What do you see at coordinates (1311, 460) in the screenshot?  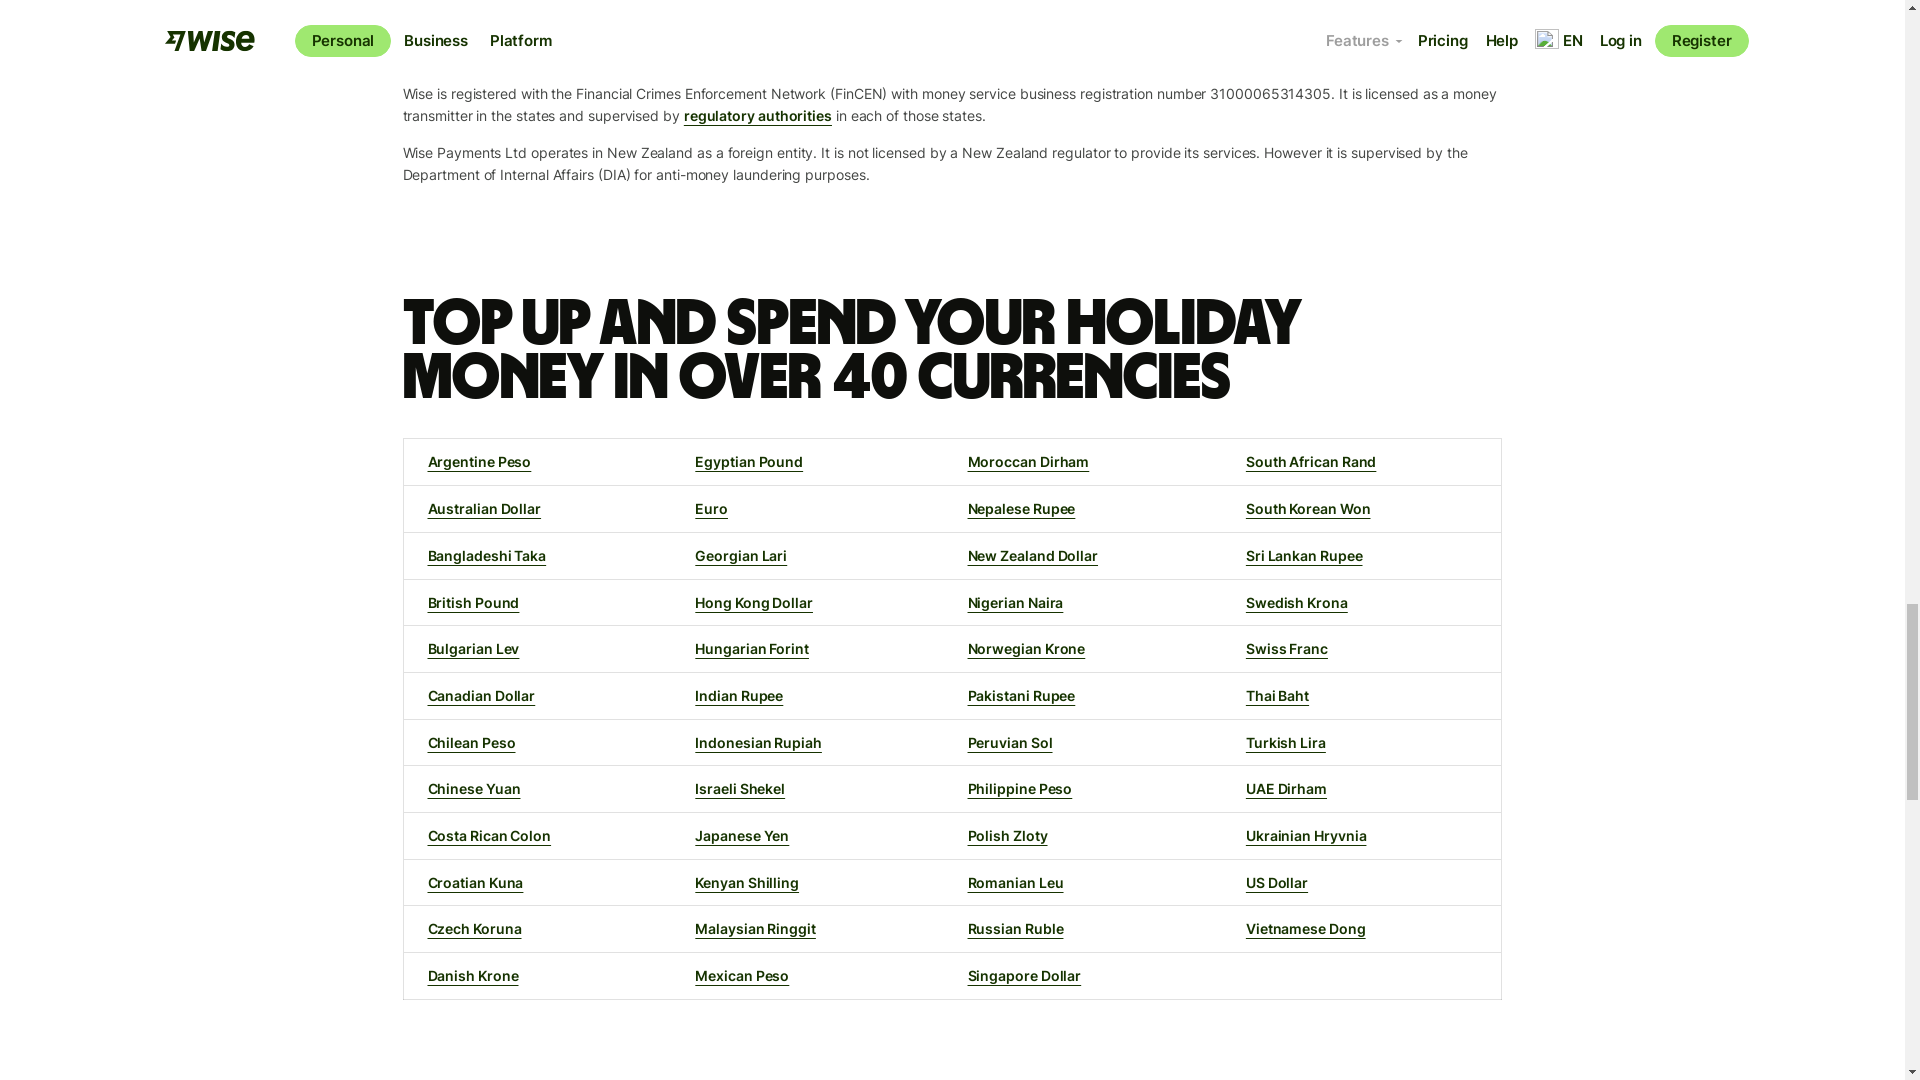 I see `South African Rand` at bounding box center [1311, 460].